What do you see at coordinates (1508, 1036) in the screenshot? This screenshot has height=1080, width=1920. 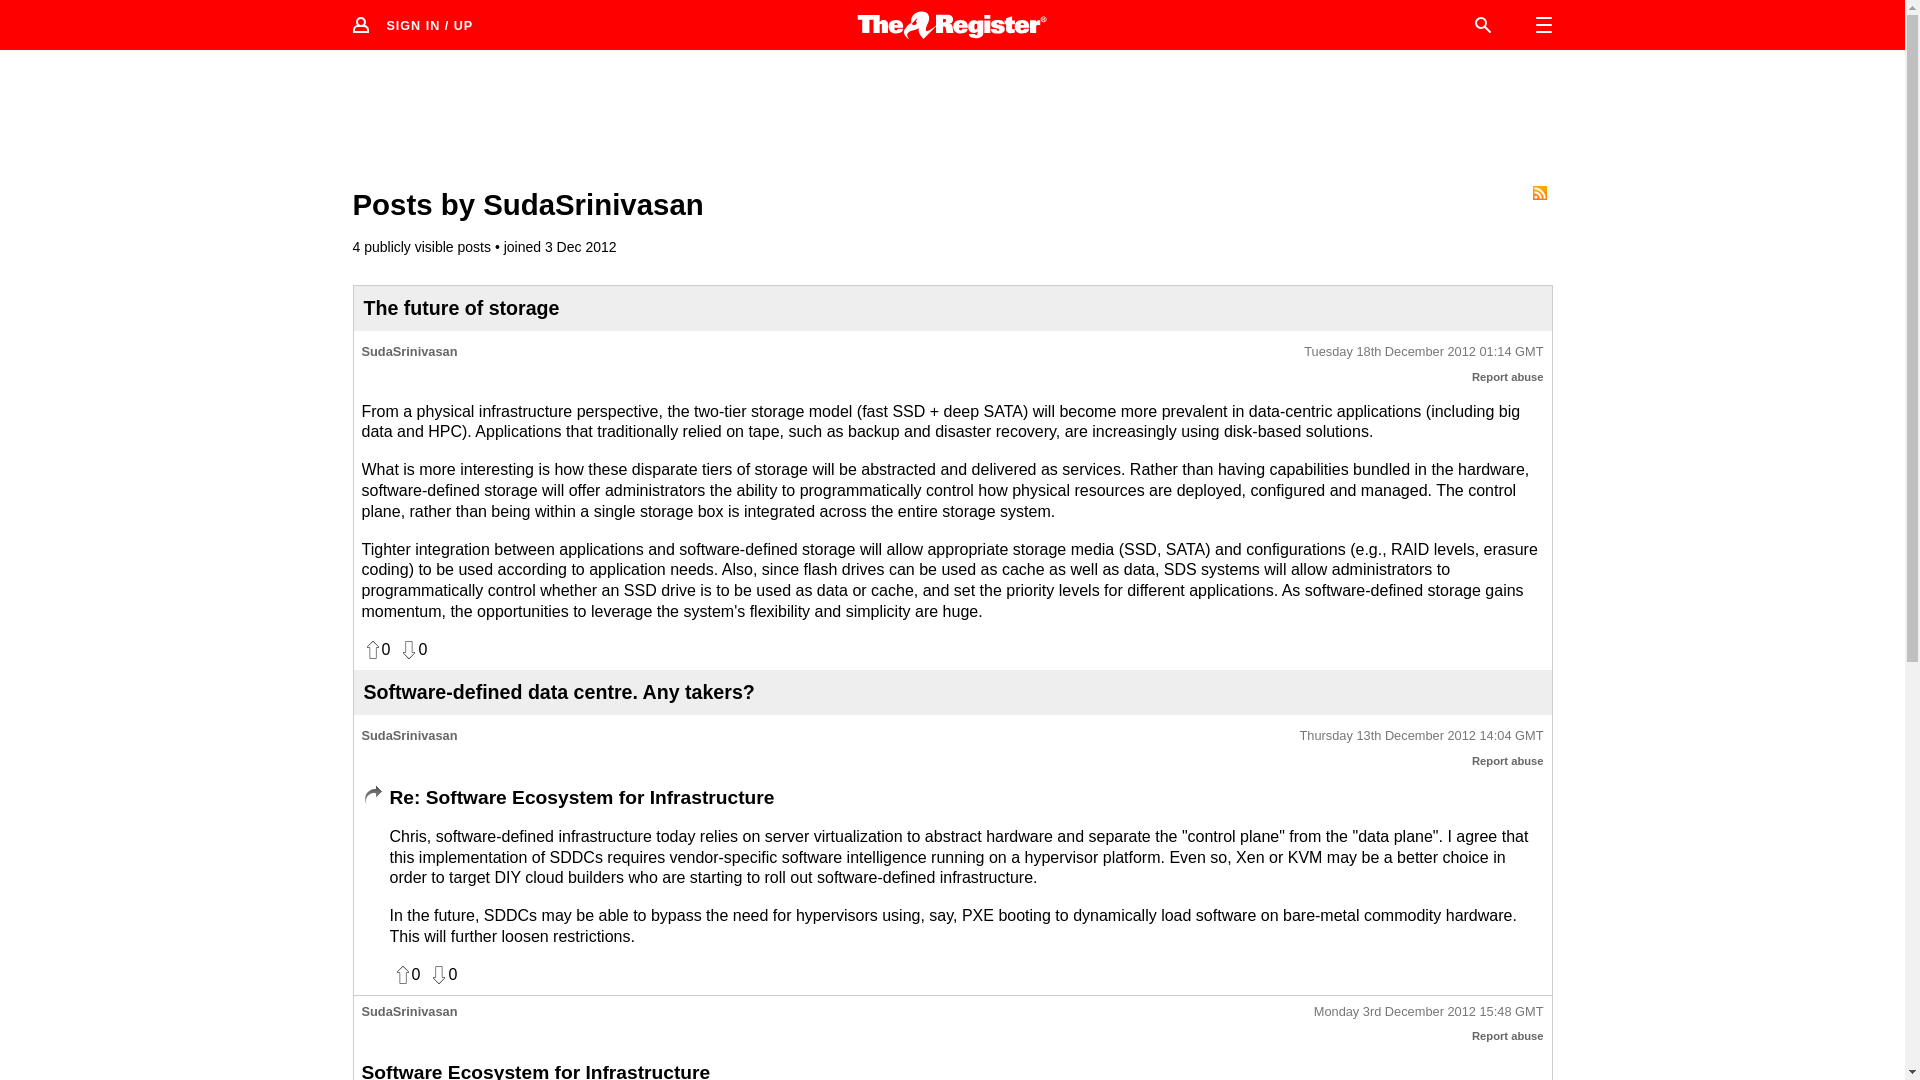 I see `Report abuse` at bounding box center [1508, 1036].